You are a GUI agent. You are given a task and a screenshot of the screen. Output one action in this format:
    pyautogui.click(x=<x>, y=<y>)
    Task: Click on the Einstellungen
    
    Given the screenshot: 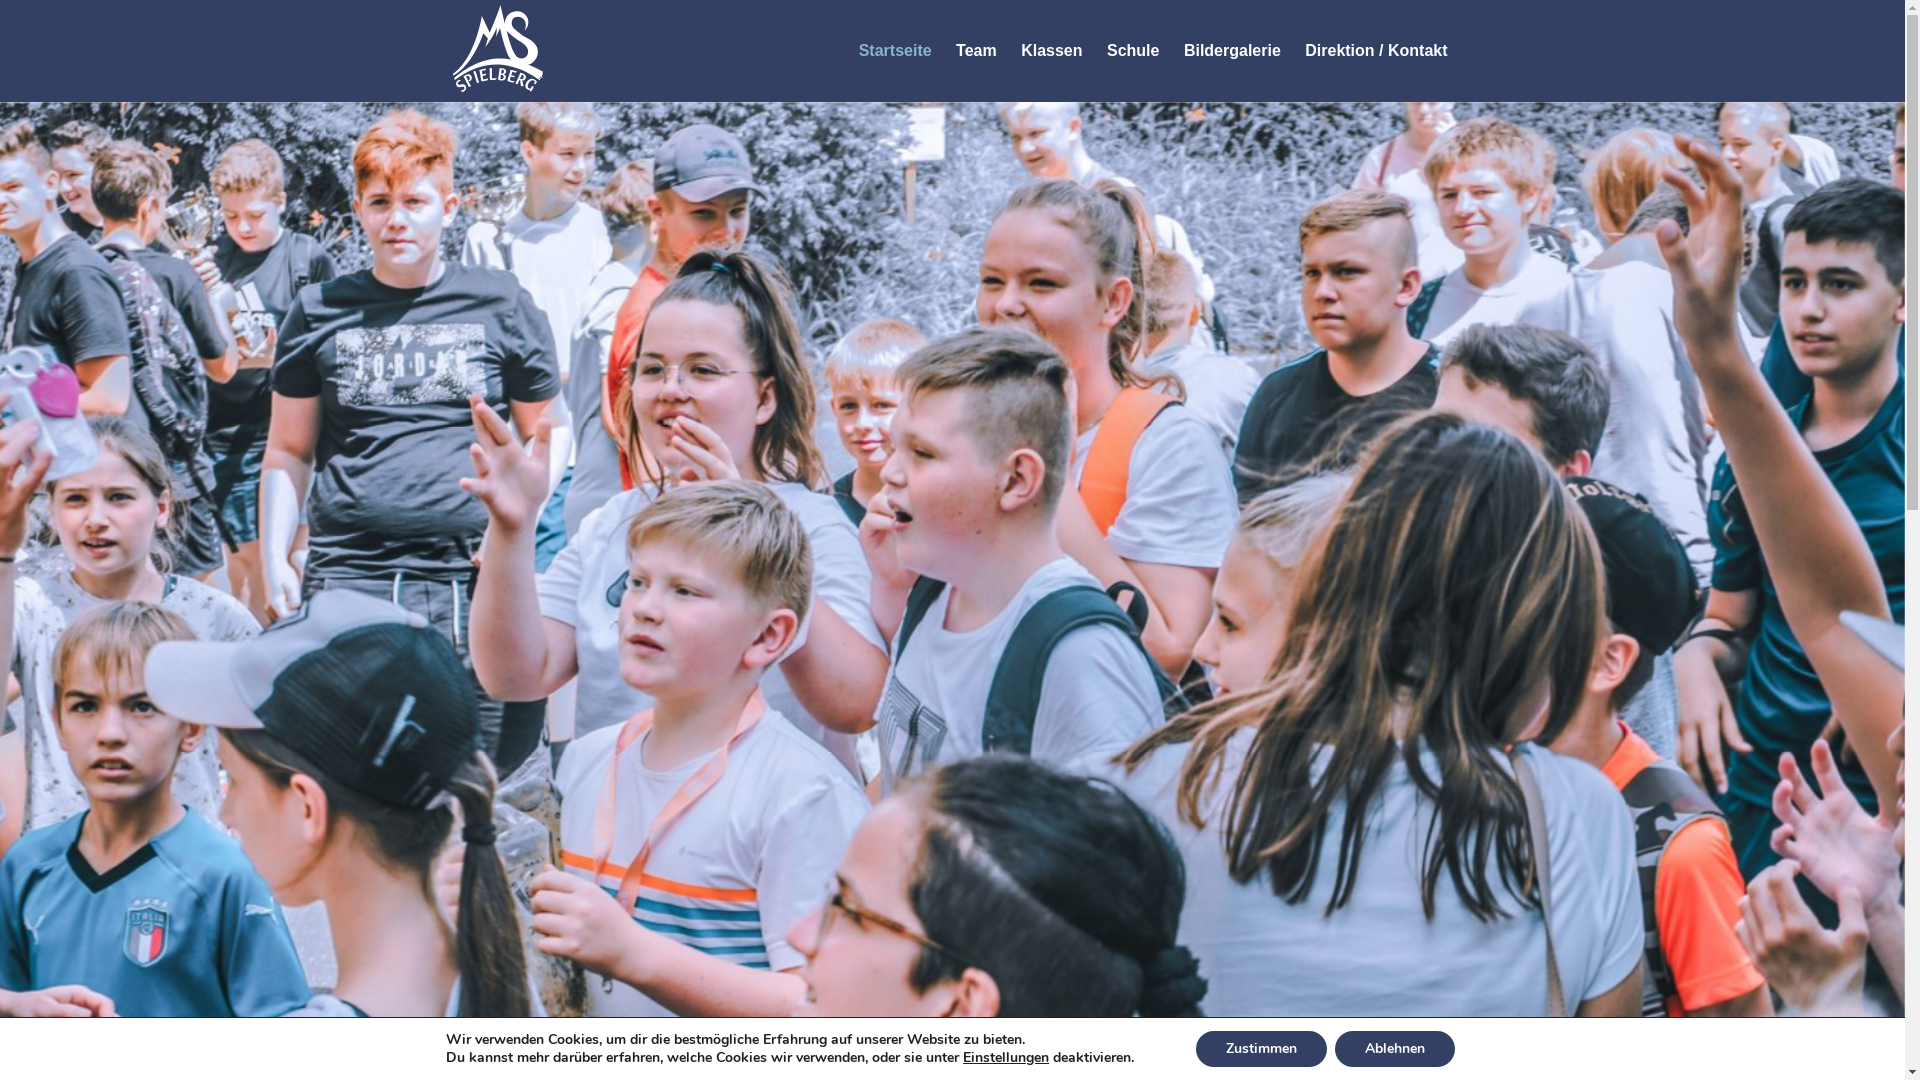 What is the action you would take?
    pyautogui.click(x=1006, y=1058)
    